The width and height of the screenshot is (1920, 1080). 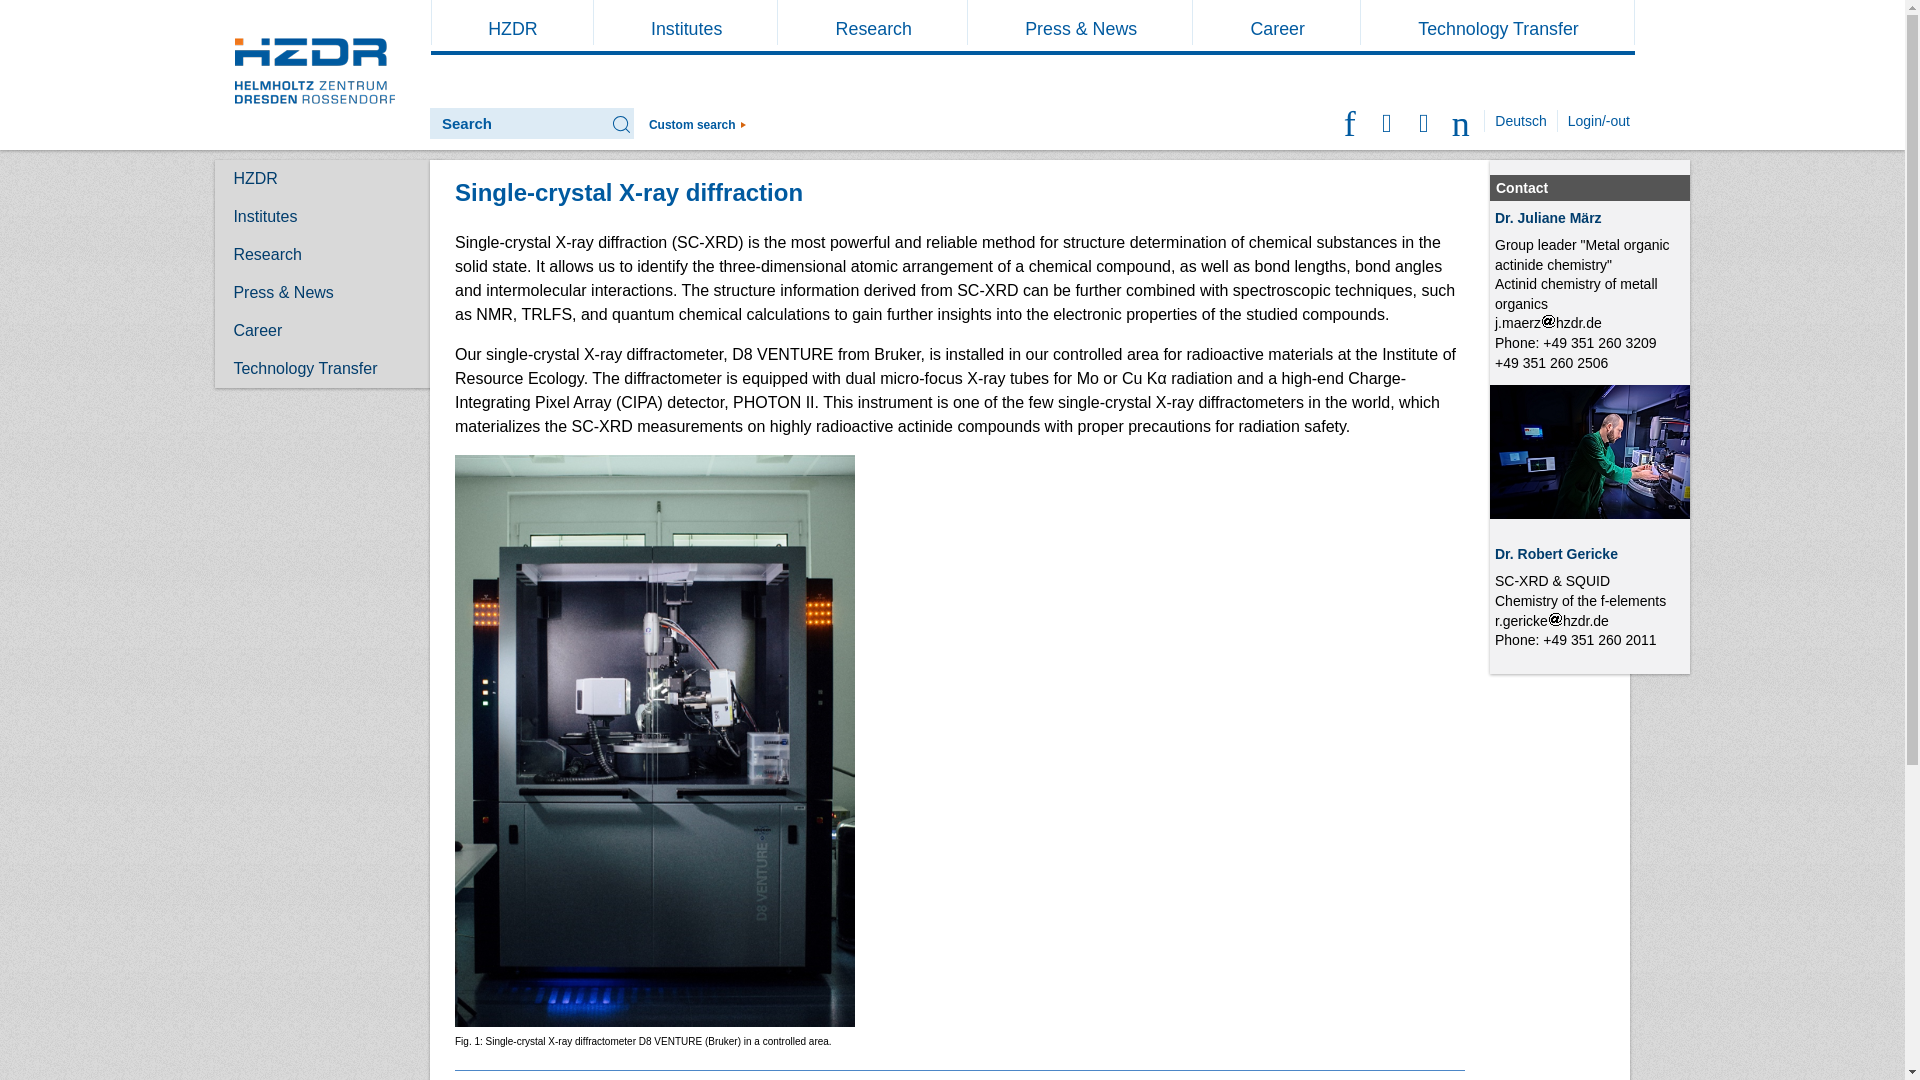 I want to click on Institutes, so click(x=686, y=28).